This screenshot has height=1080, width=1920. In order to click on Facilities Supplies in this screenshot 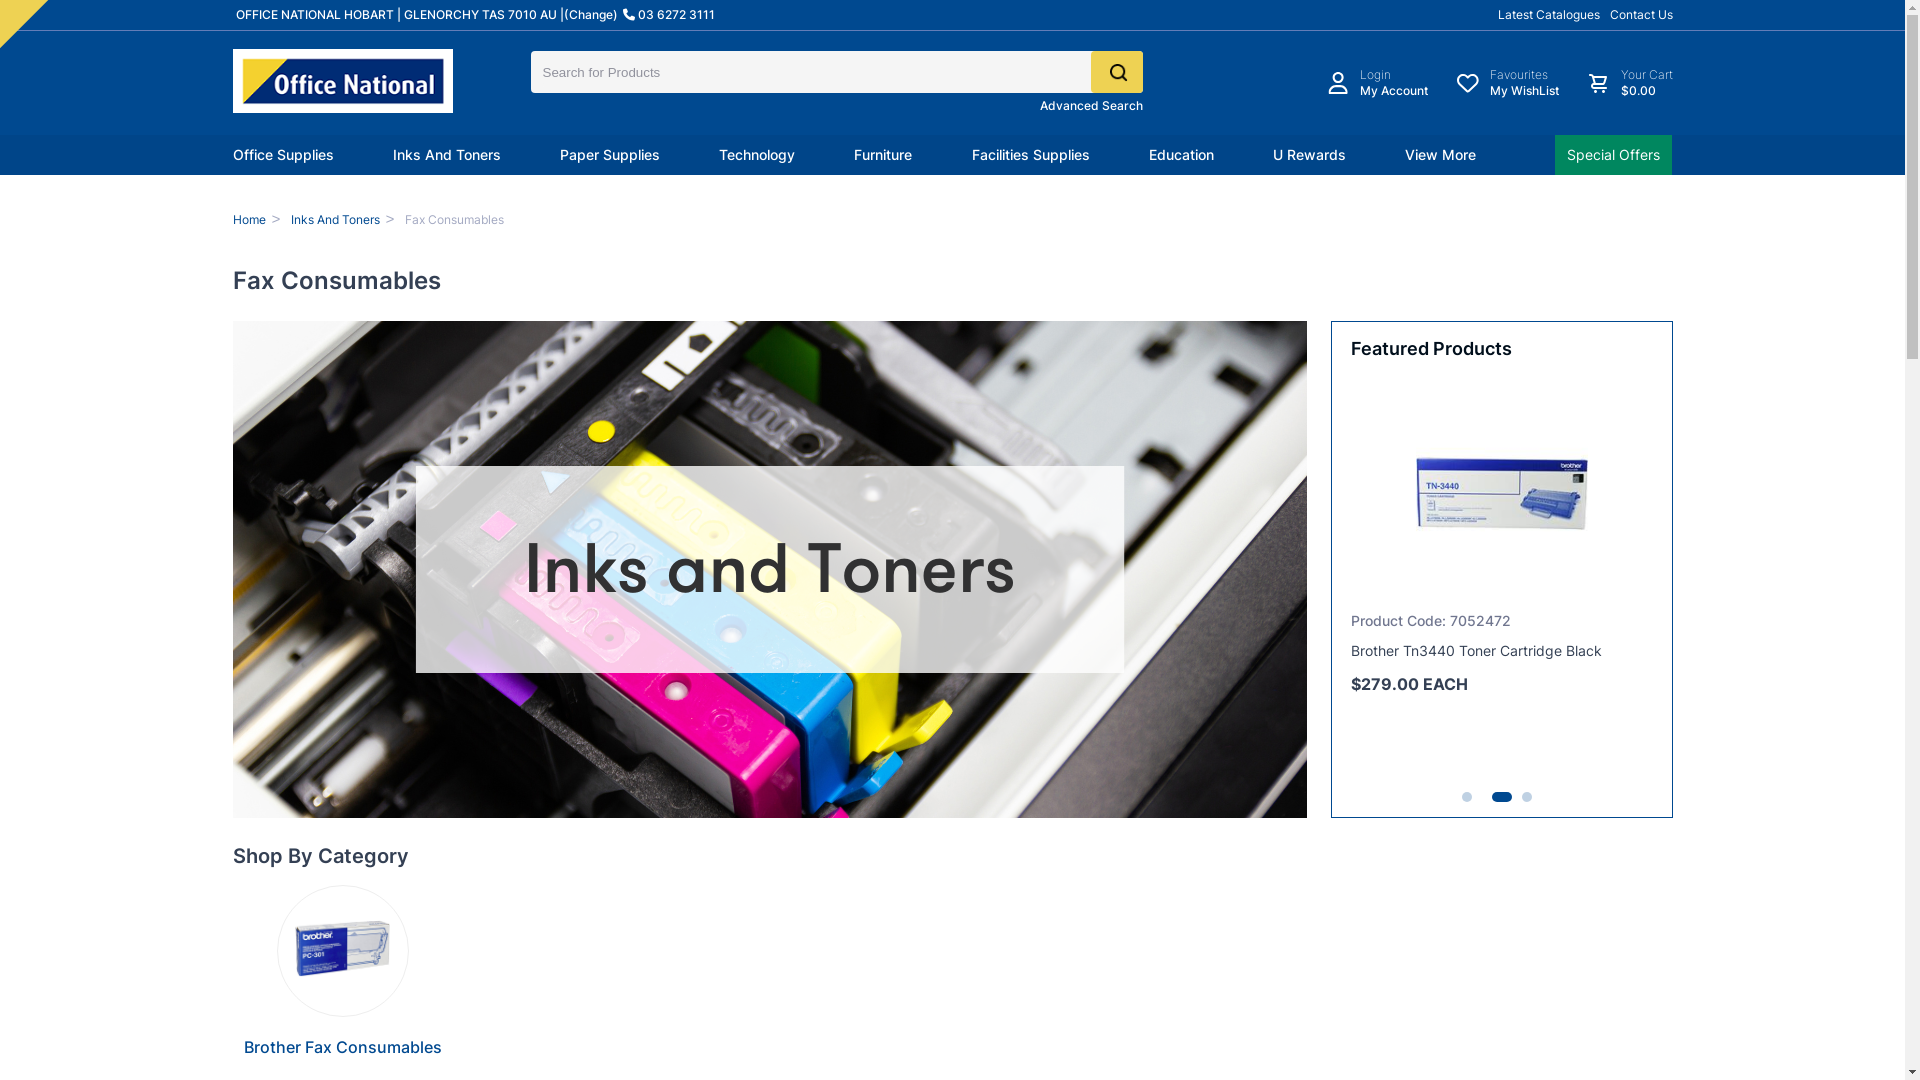, I will do `click(1031, 155)`.